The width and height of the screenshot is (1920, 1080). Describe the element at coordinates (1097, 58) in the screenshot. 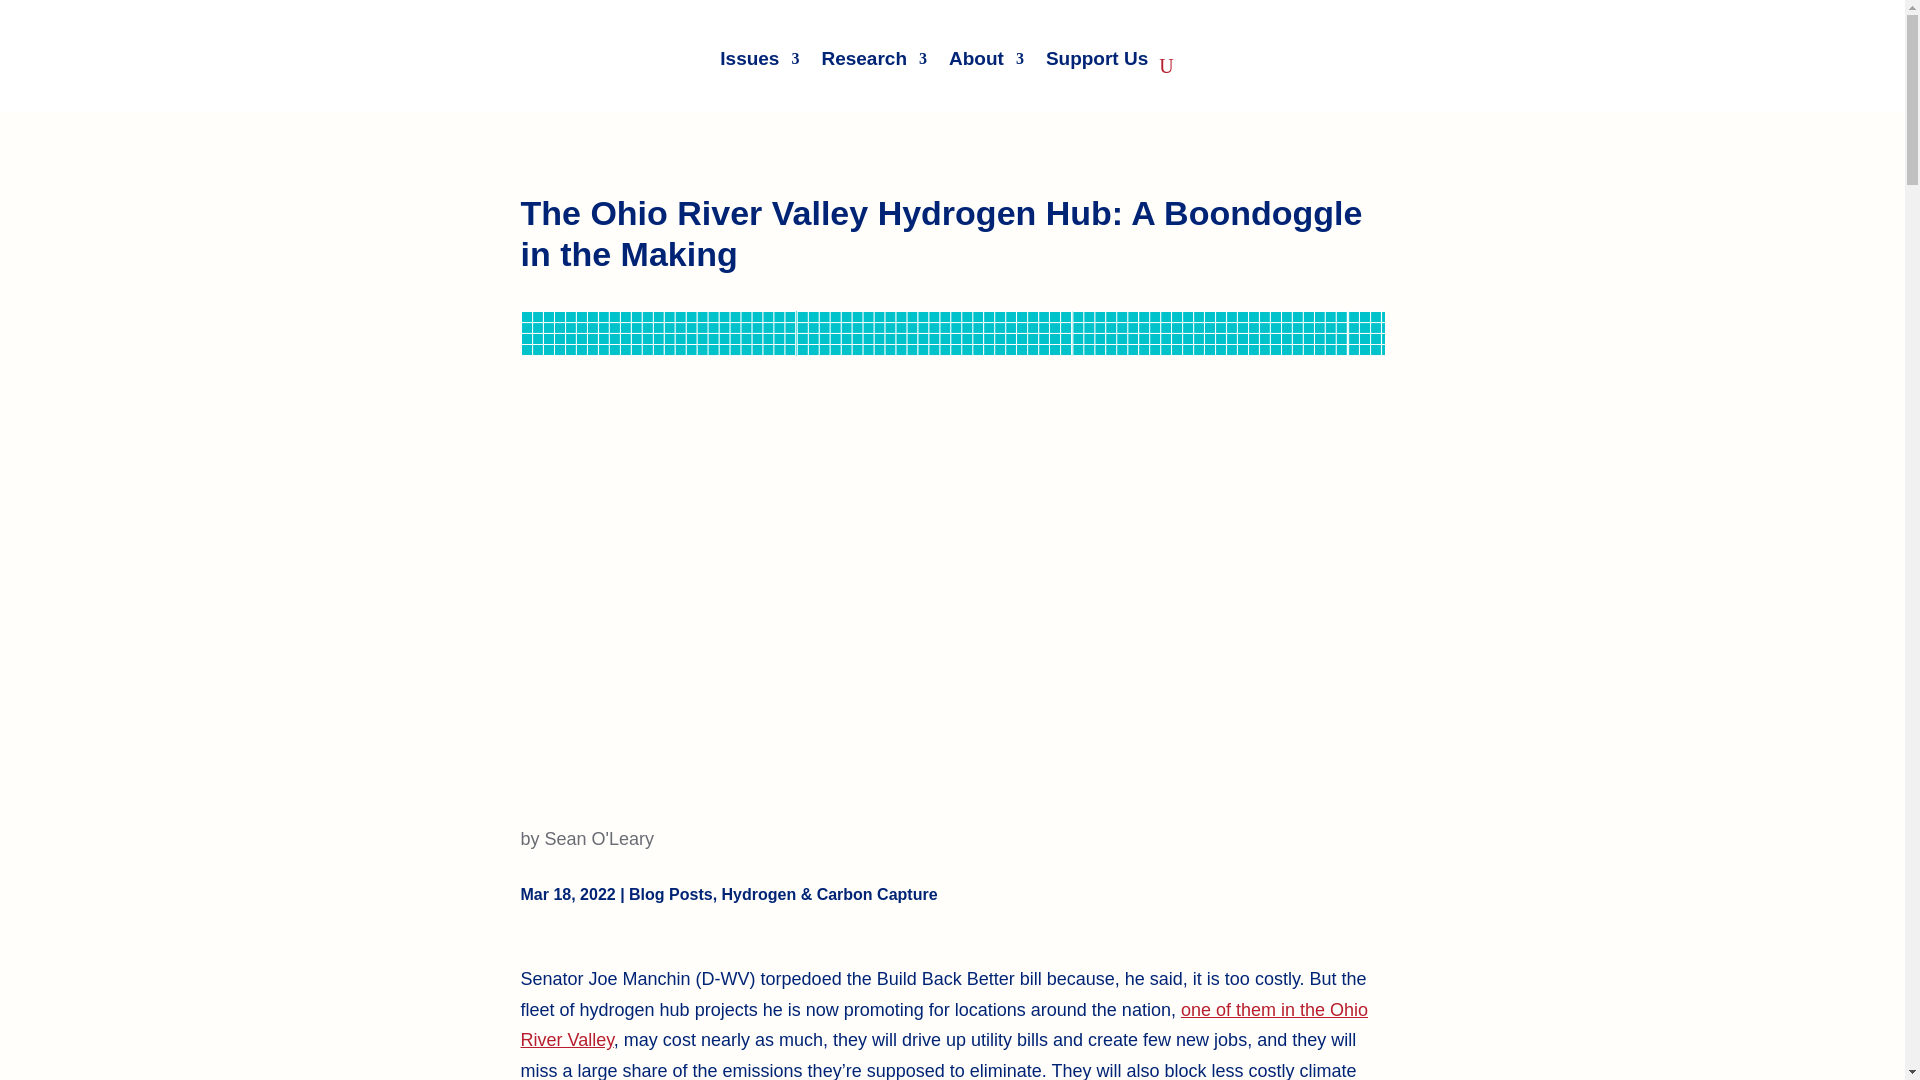

I see `Support Us` at that location.